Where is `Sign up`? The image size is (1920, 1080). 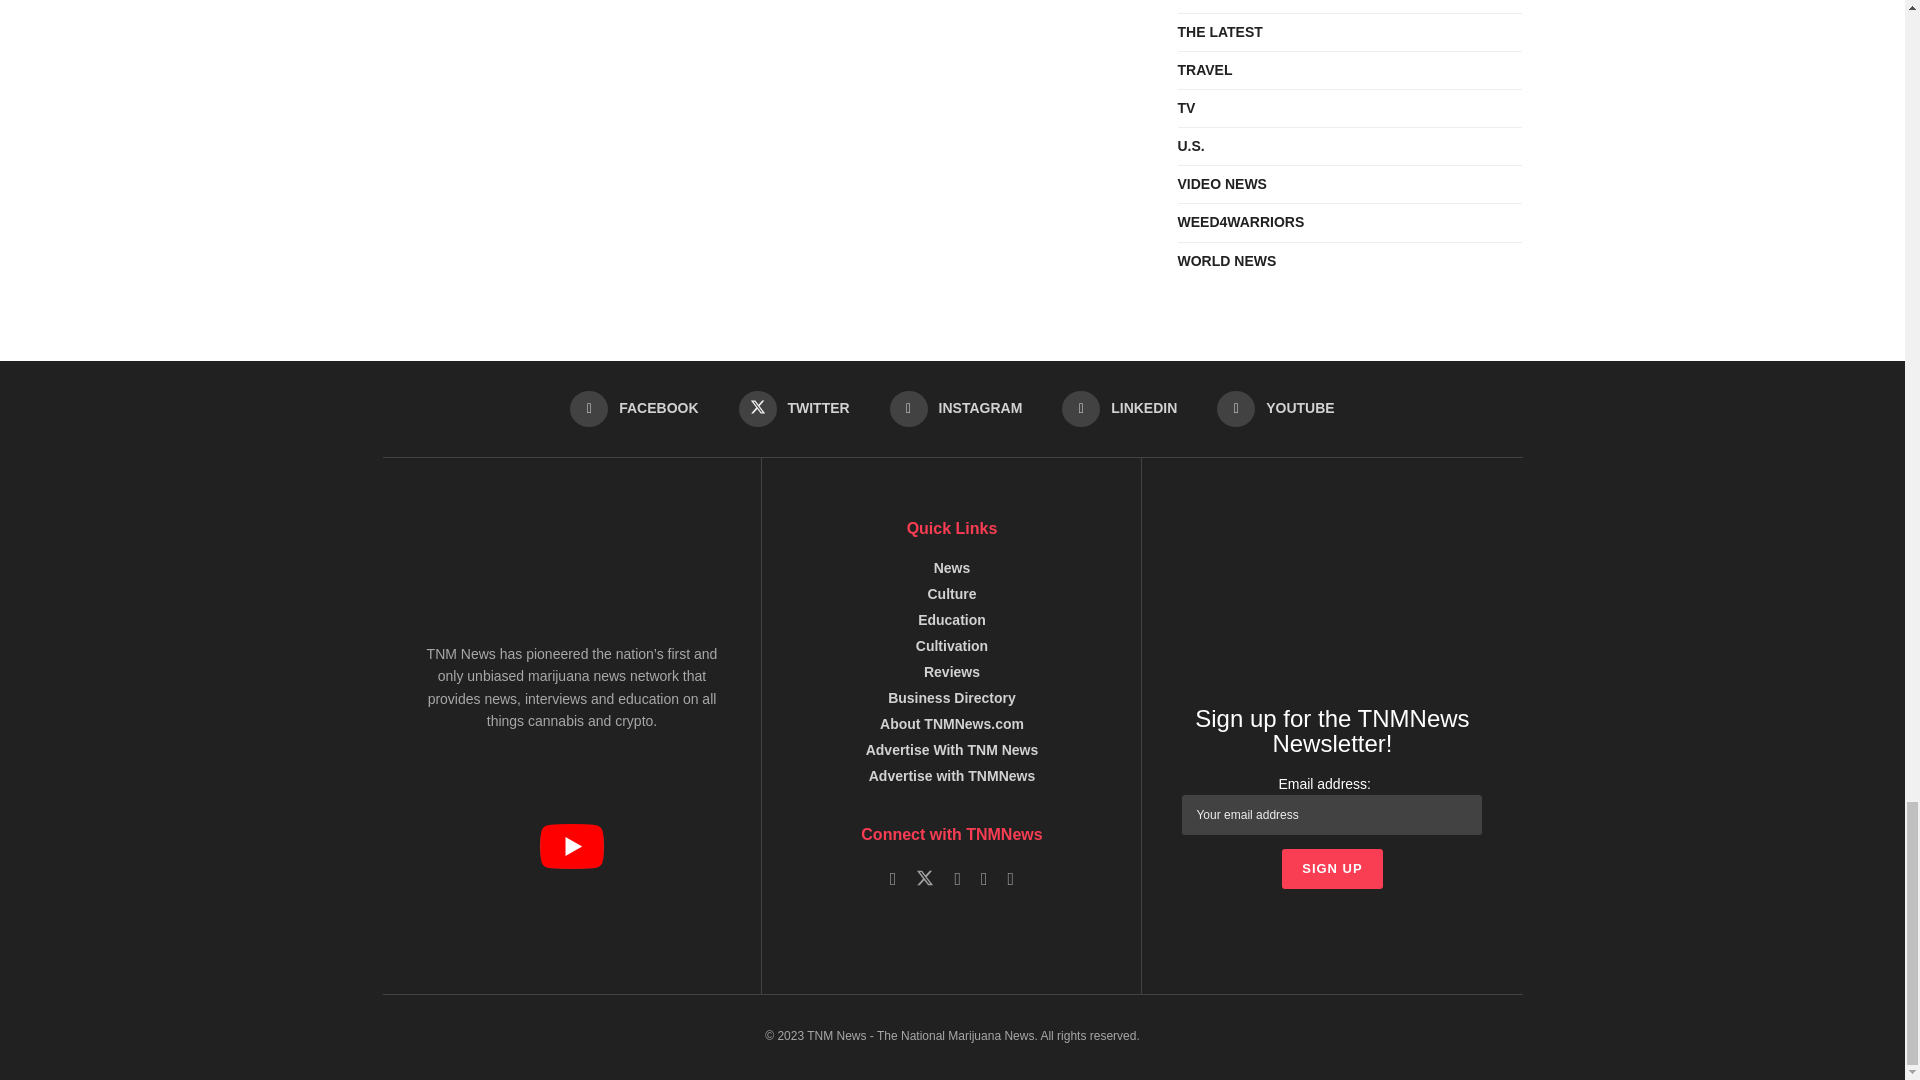 Sign up is located at coordinates (1332, 868).